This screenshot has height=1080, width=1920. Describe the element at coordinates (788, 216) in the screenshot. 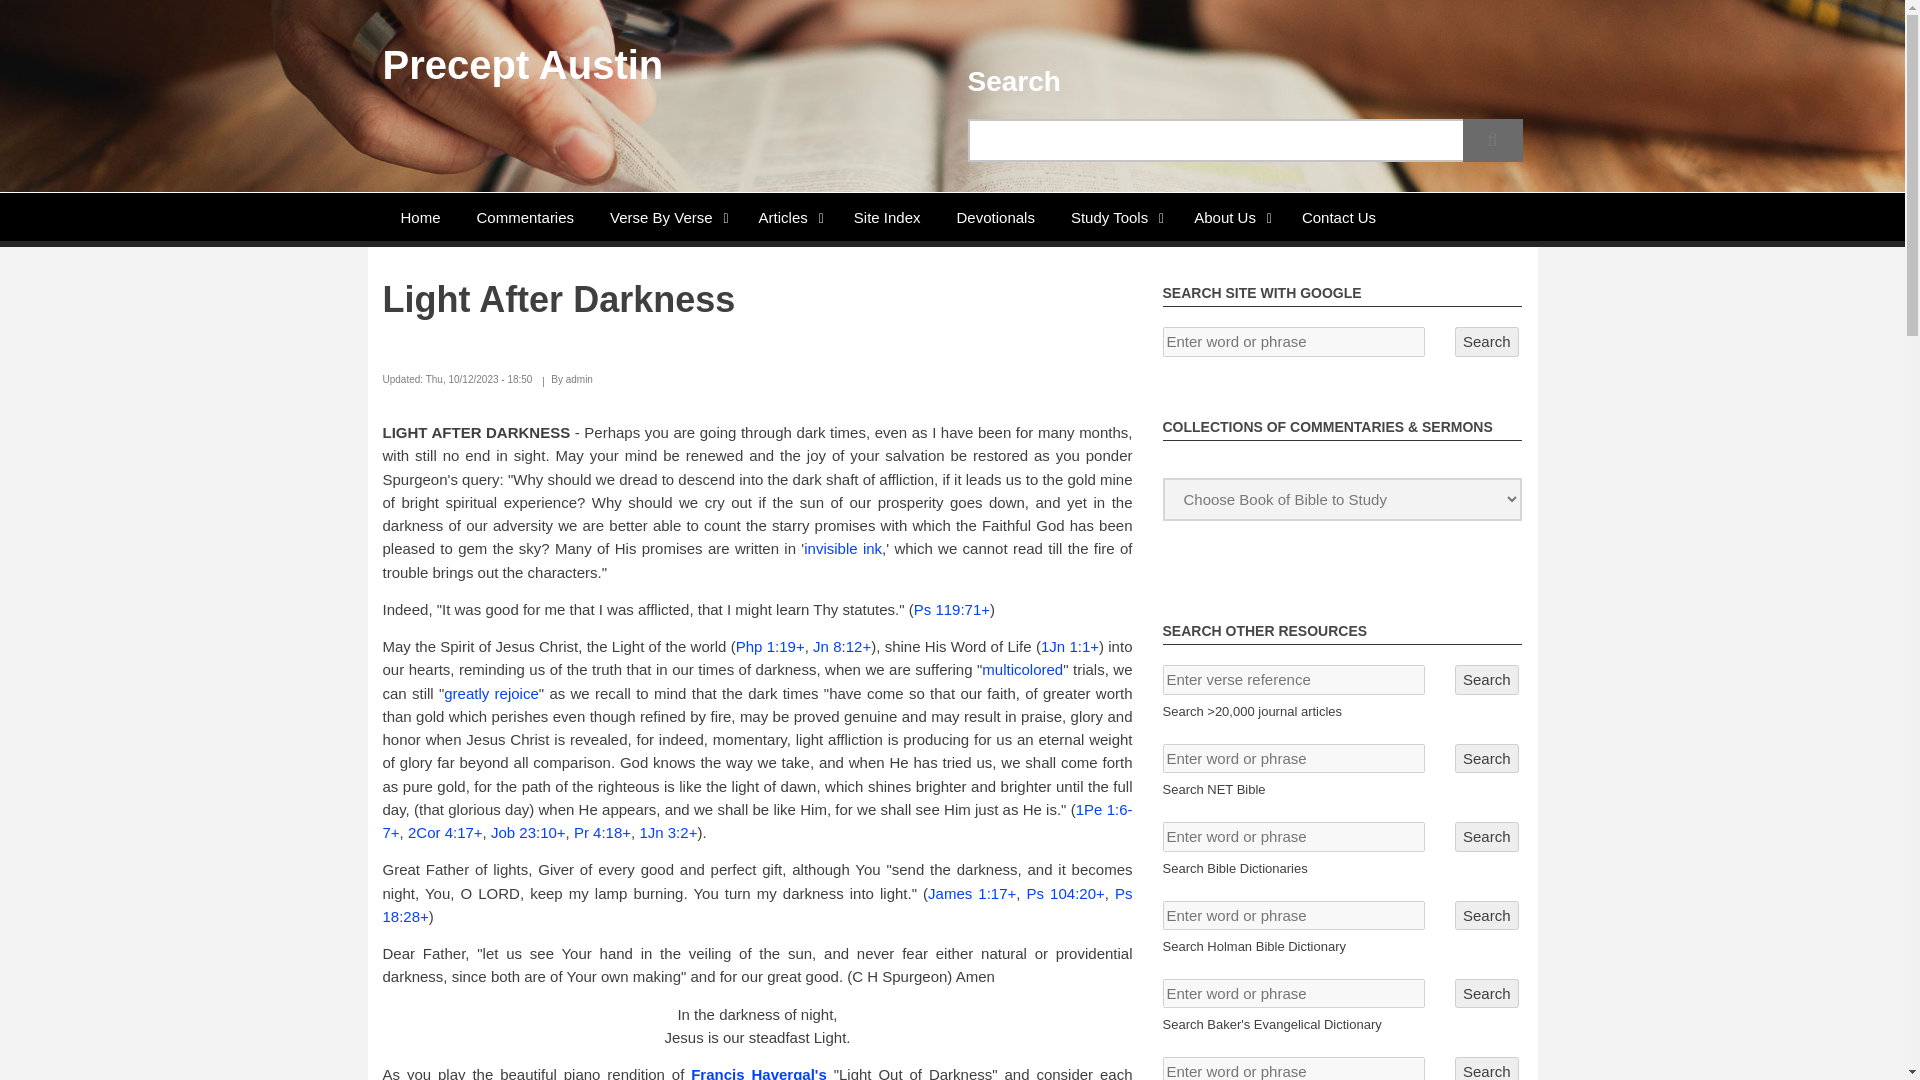

I see `Articles` at that location.